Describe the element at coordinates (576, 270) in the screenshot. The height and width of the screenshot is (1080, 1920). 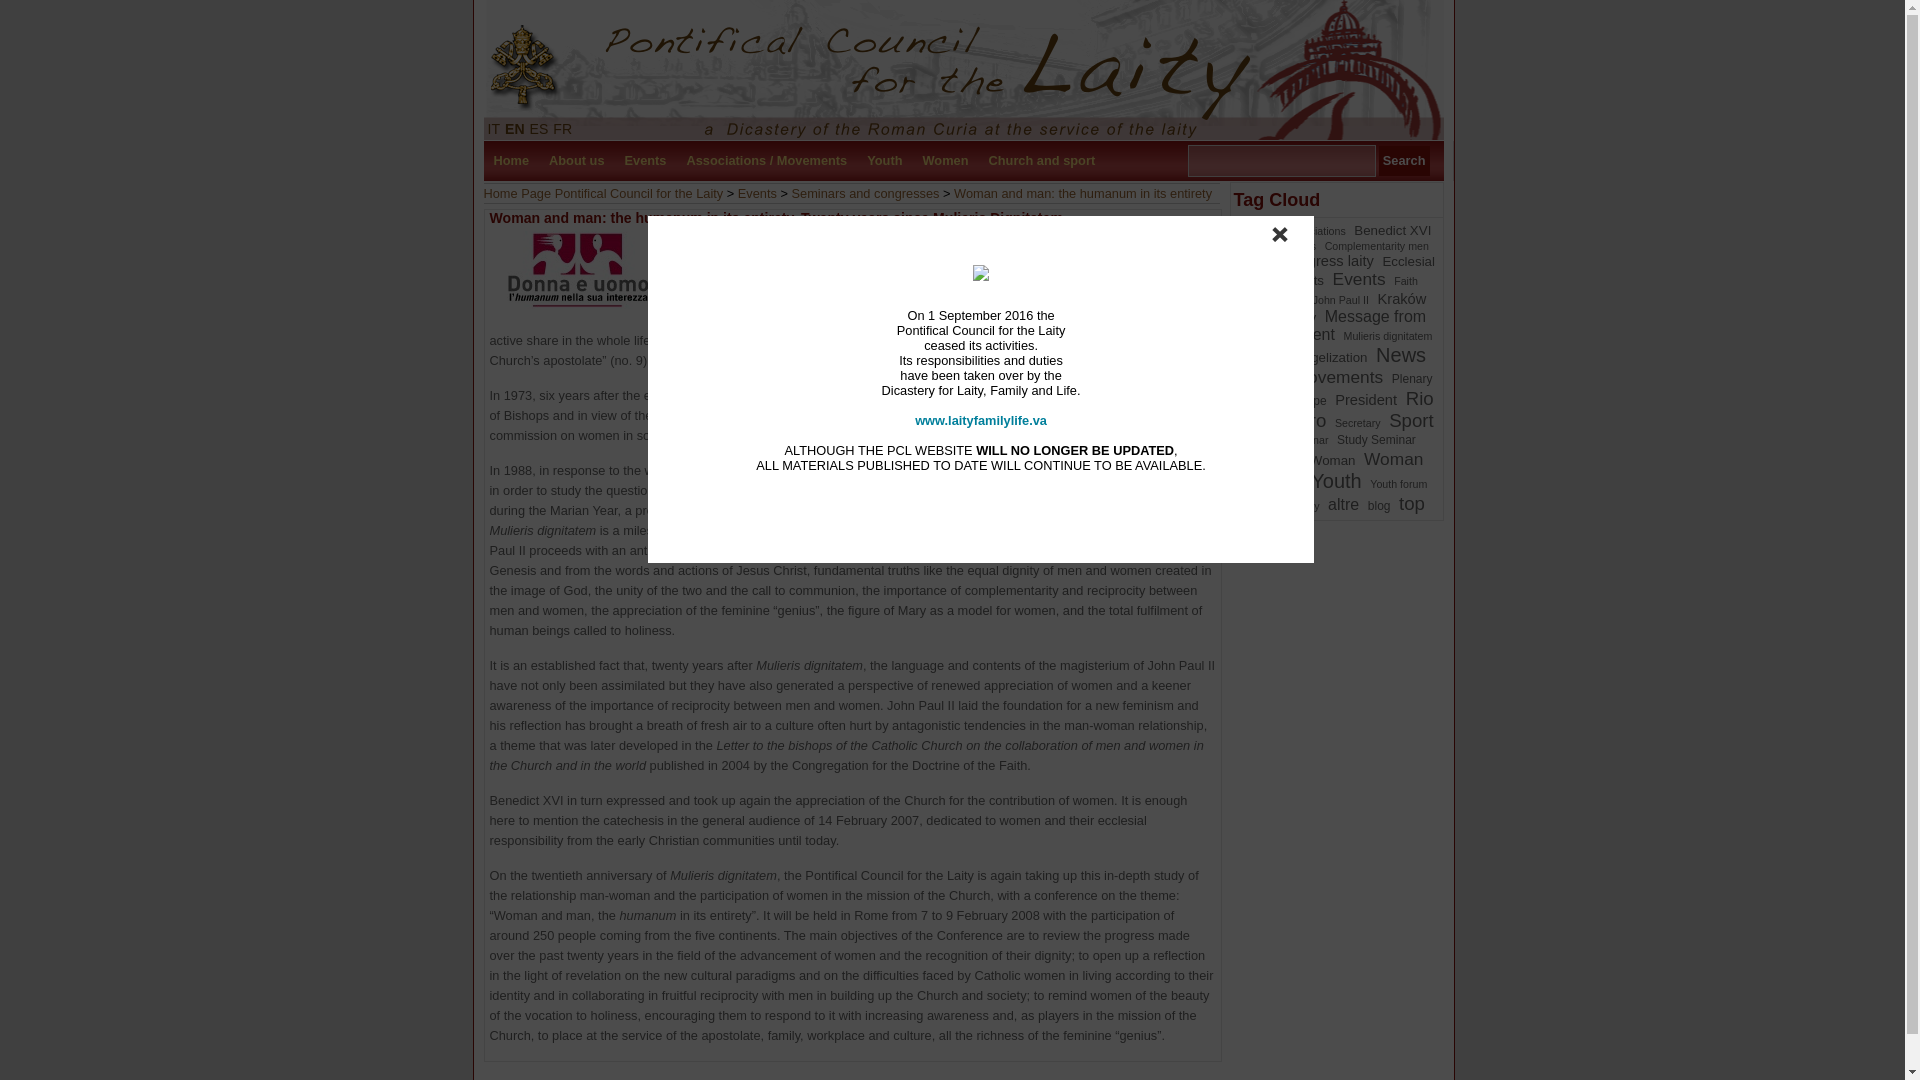
I see `logo-donna-uomo` at that location.